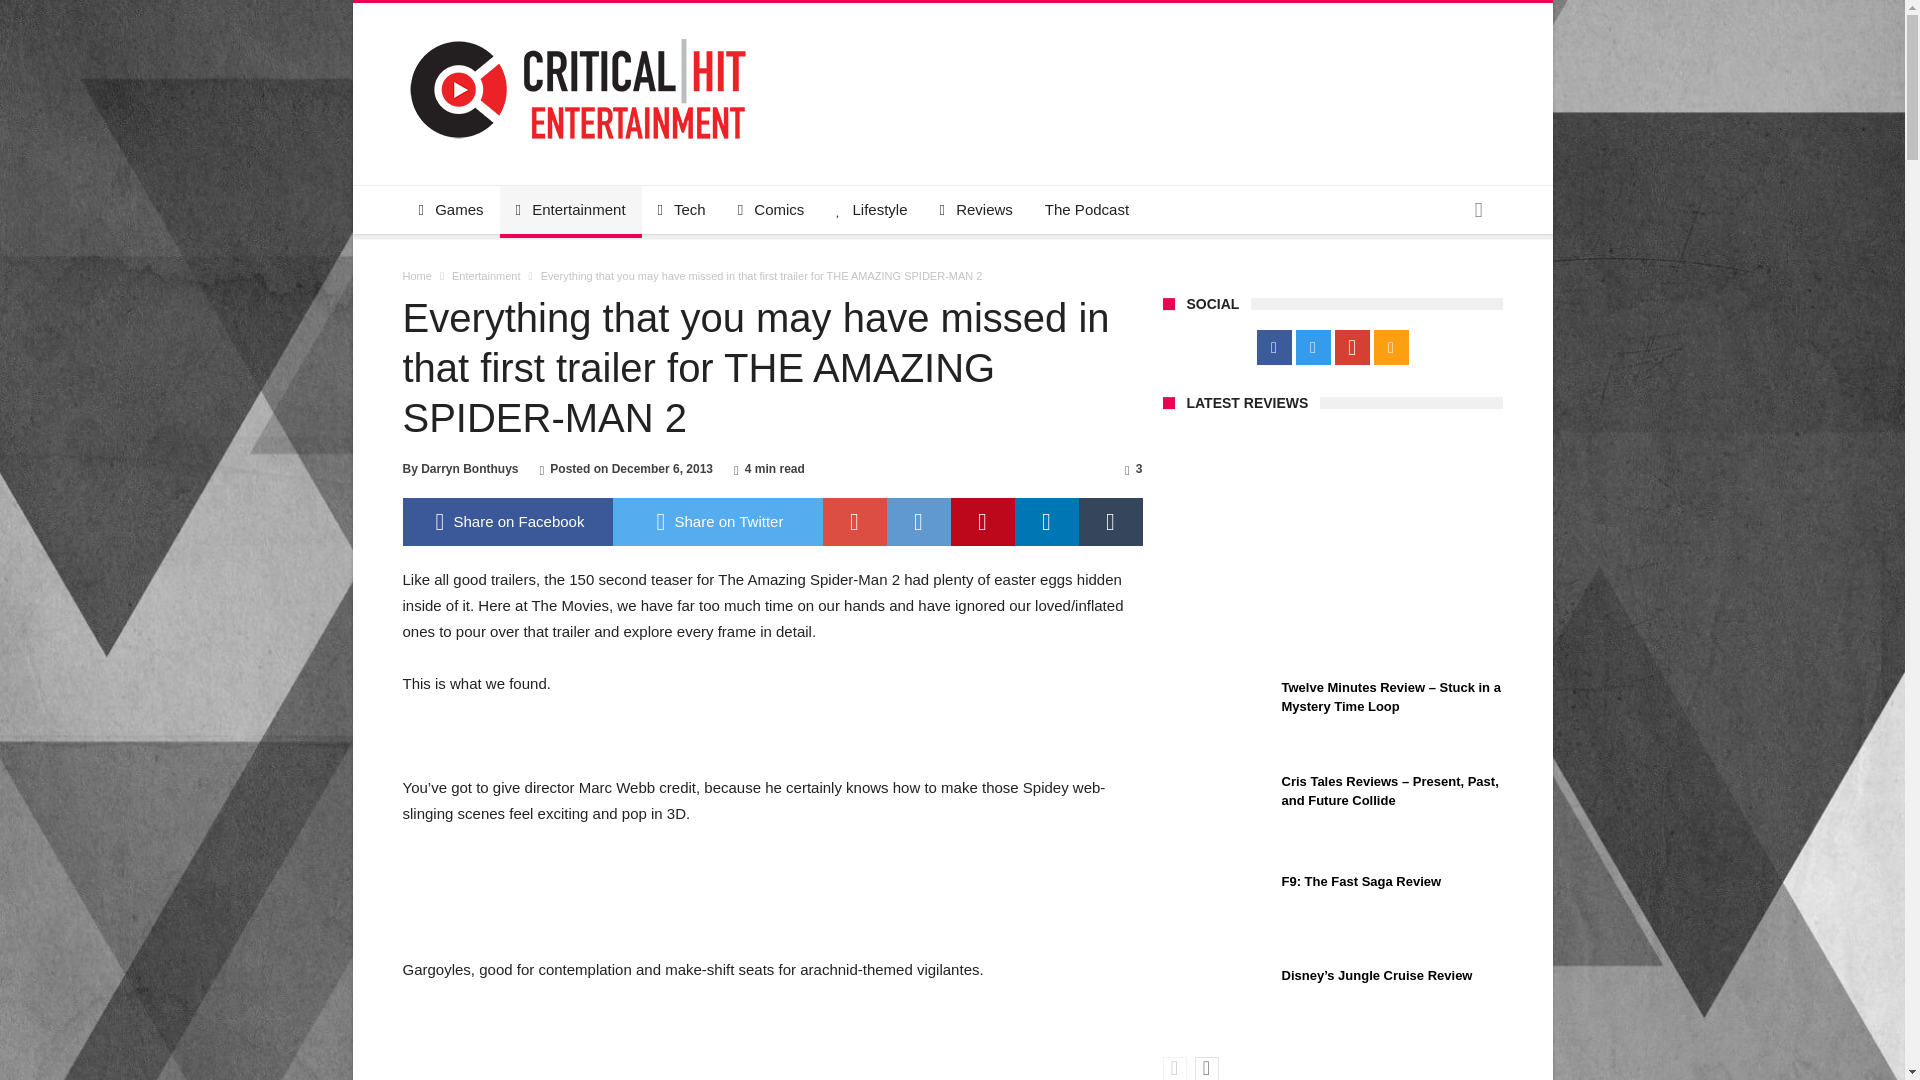 The height and width of the screenshot is (1080, 1920). What do you see at coordinates (506, 522) in the screenshot?
I see `facebook` at bounding box center [506, 522].